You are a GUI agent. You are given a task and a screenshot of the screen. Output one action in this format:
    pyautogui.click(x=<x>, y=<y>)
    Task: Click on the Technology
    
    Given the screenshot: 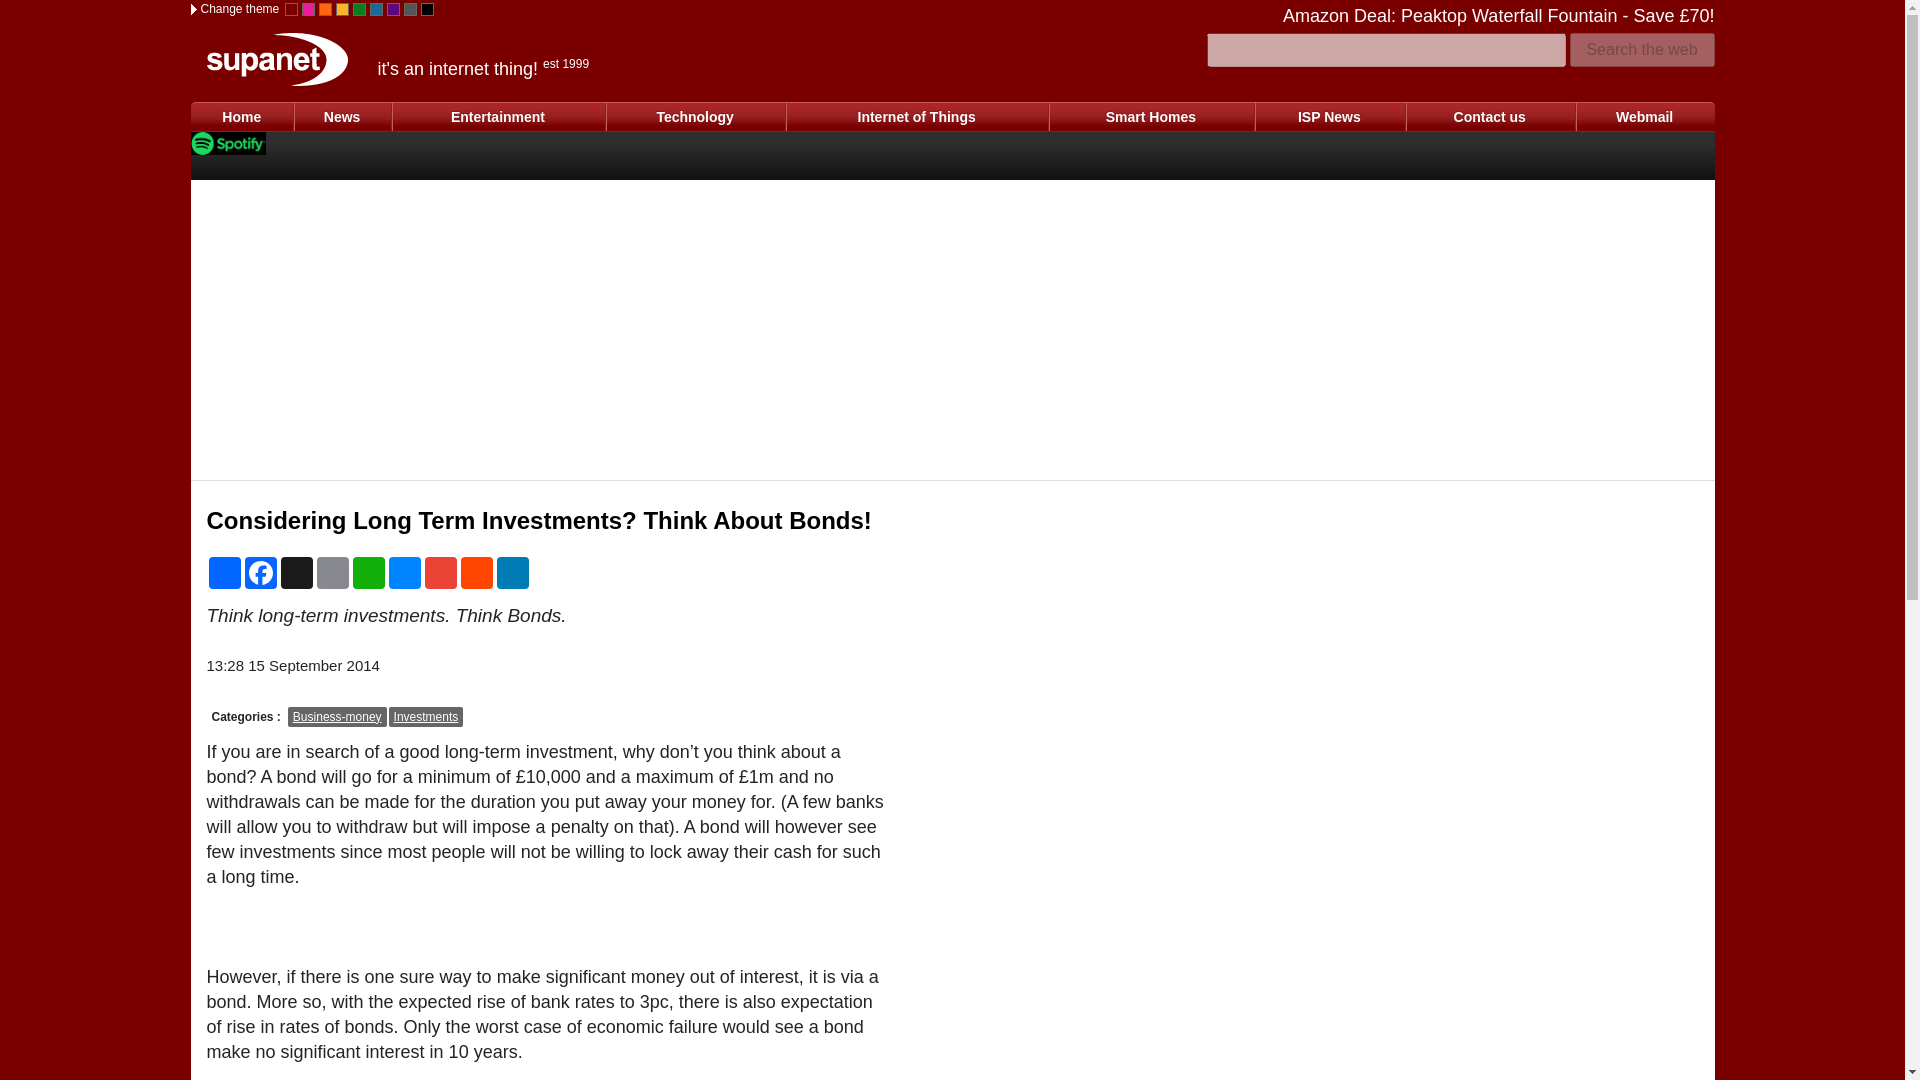 What is the action you would take?
    pyautogui.click(x=694, y=116)
    